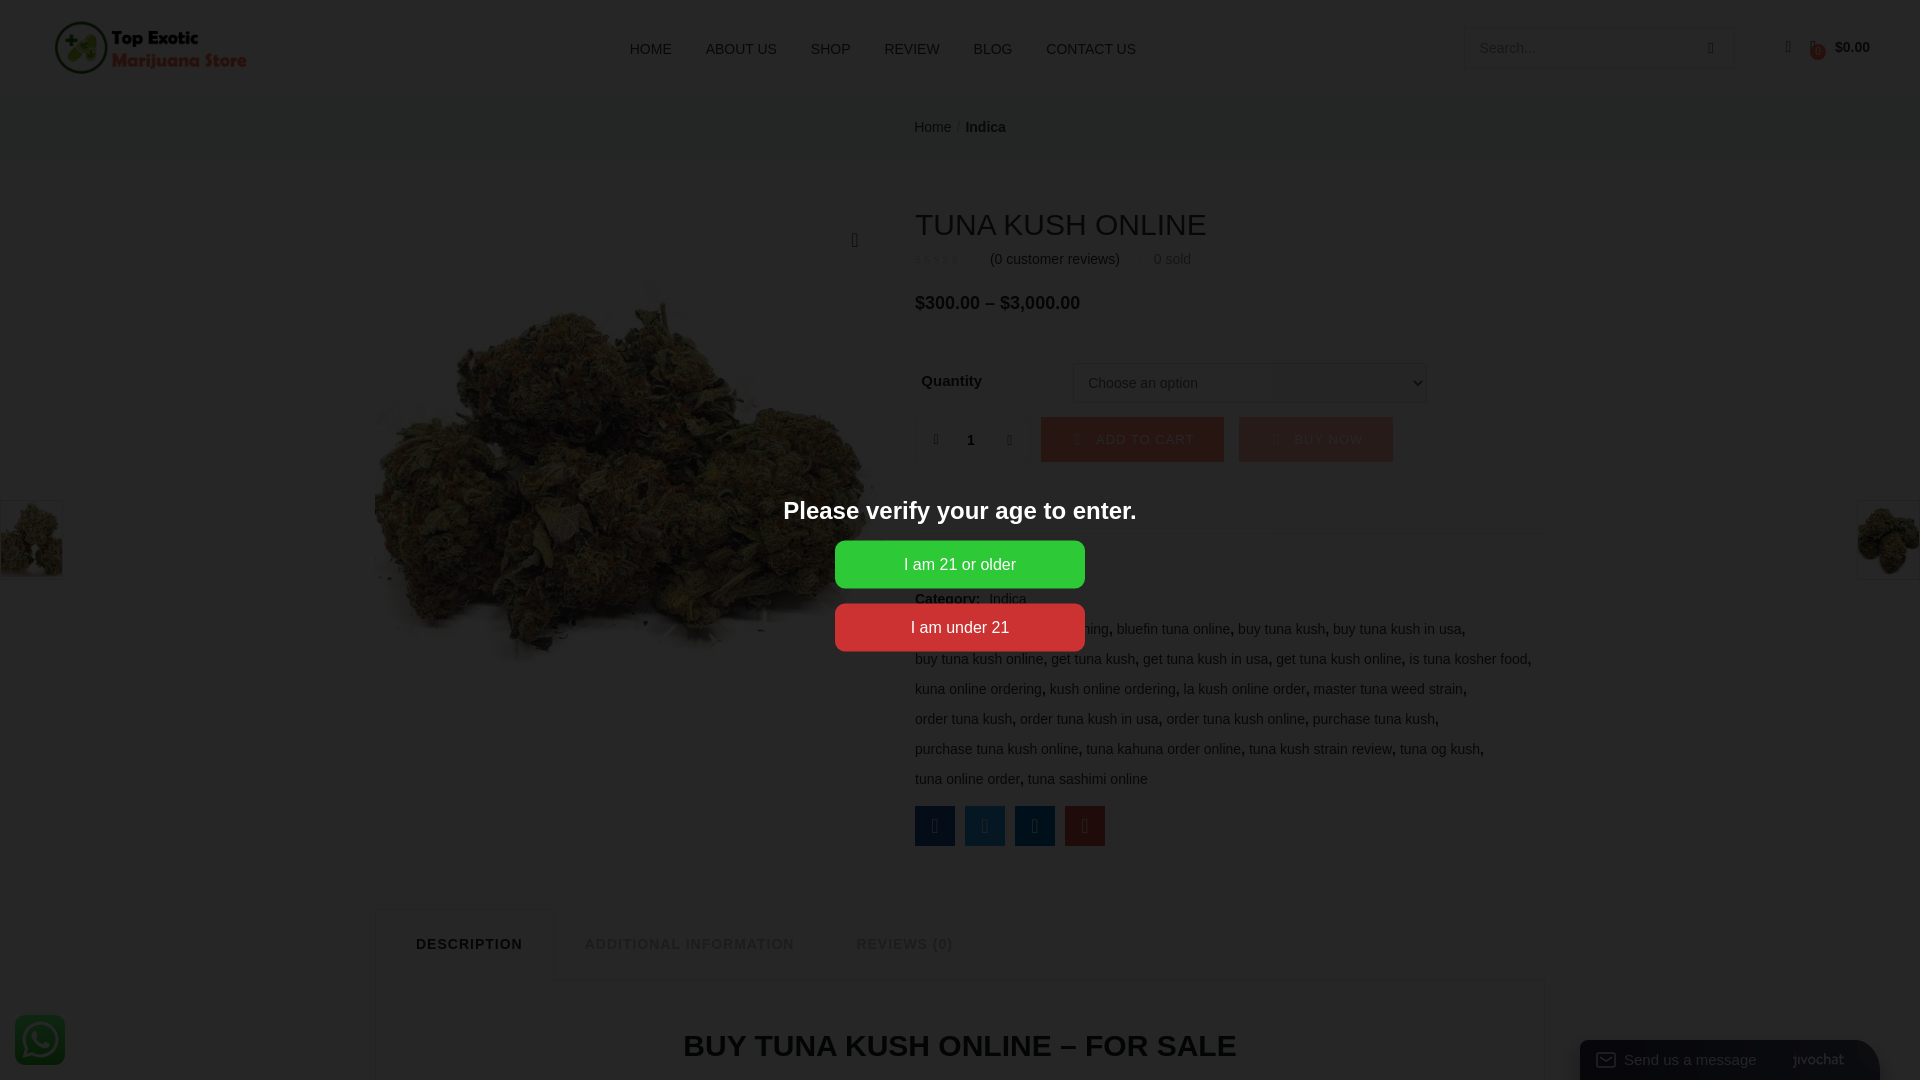 The image size is (1920, 1080). I want to click on I am under 21, so click(960, 628).